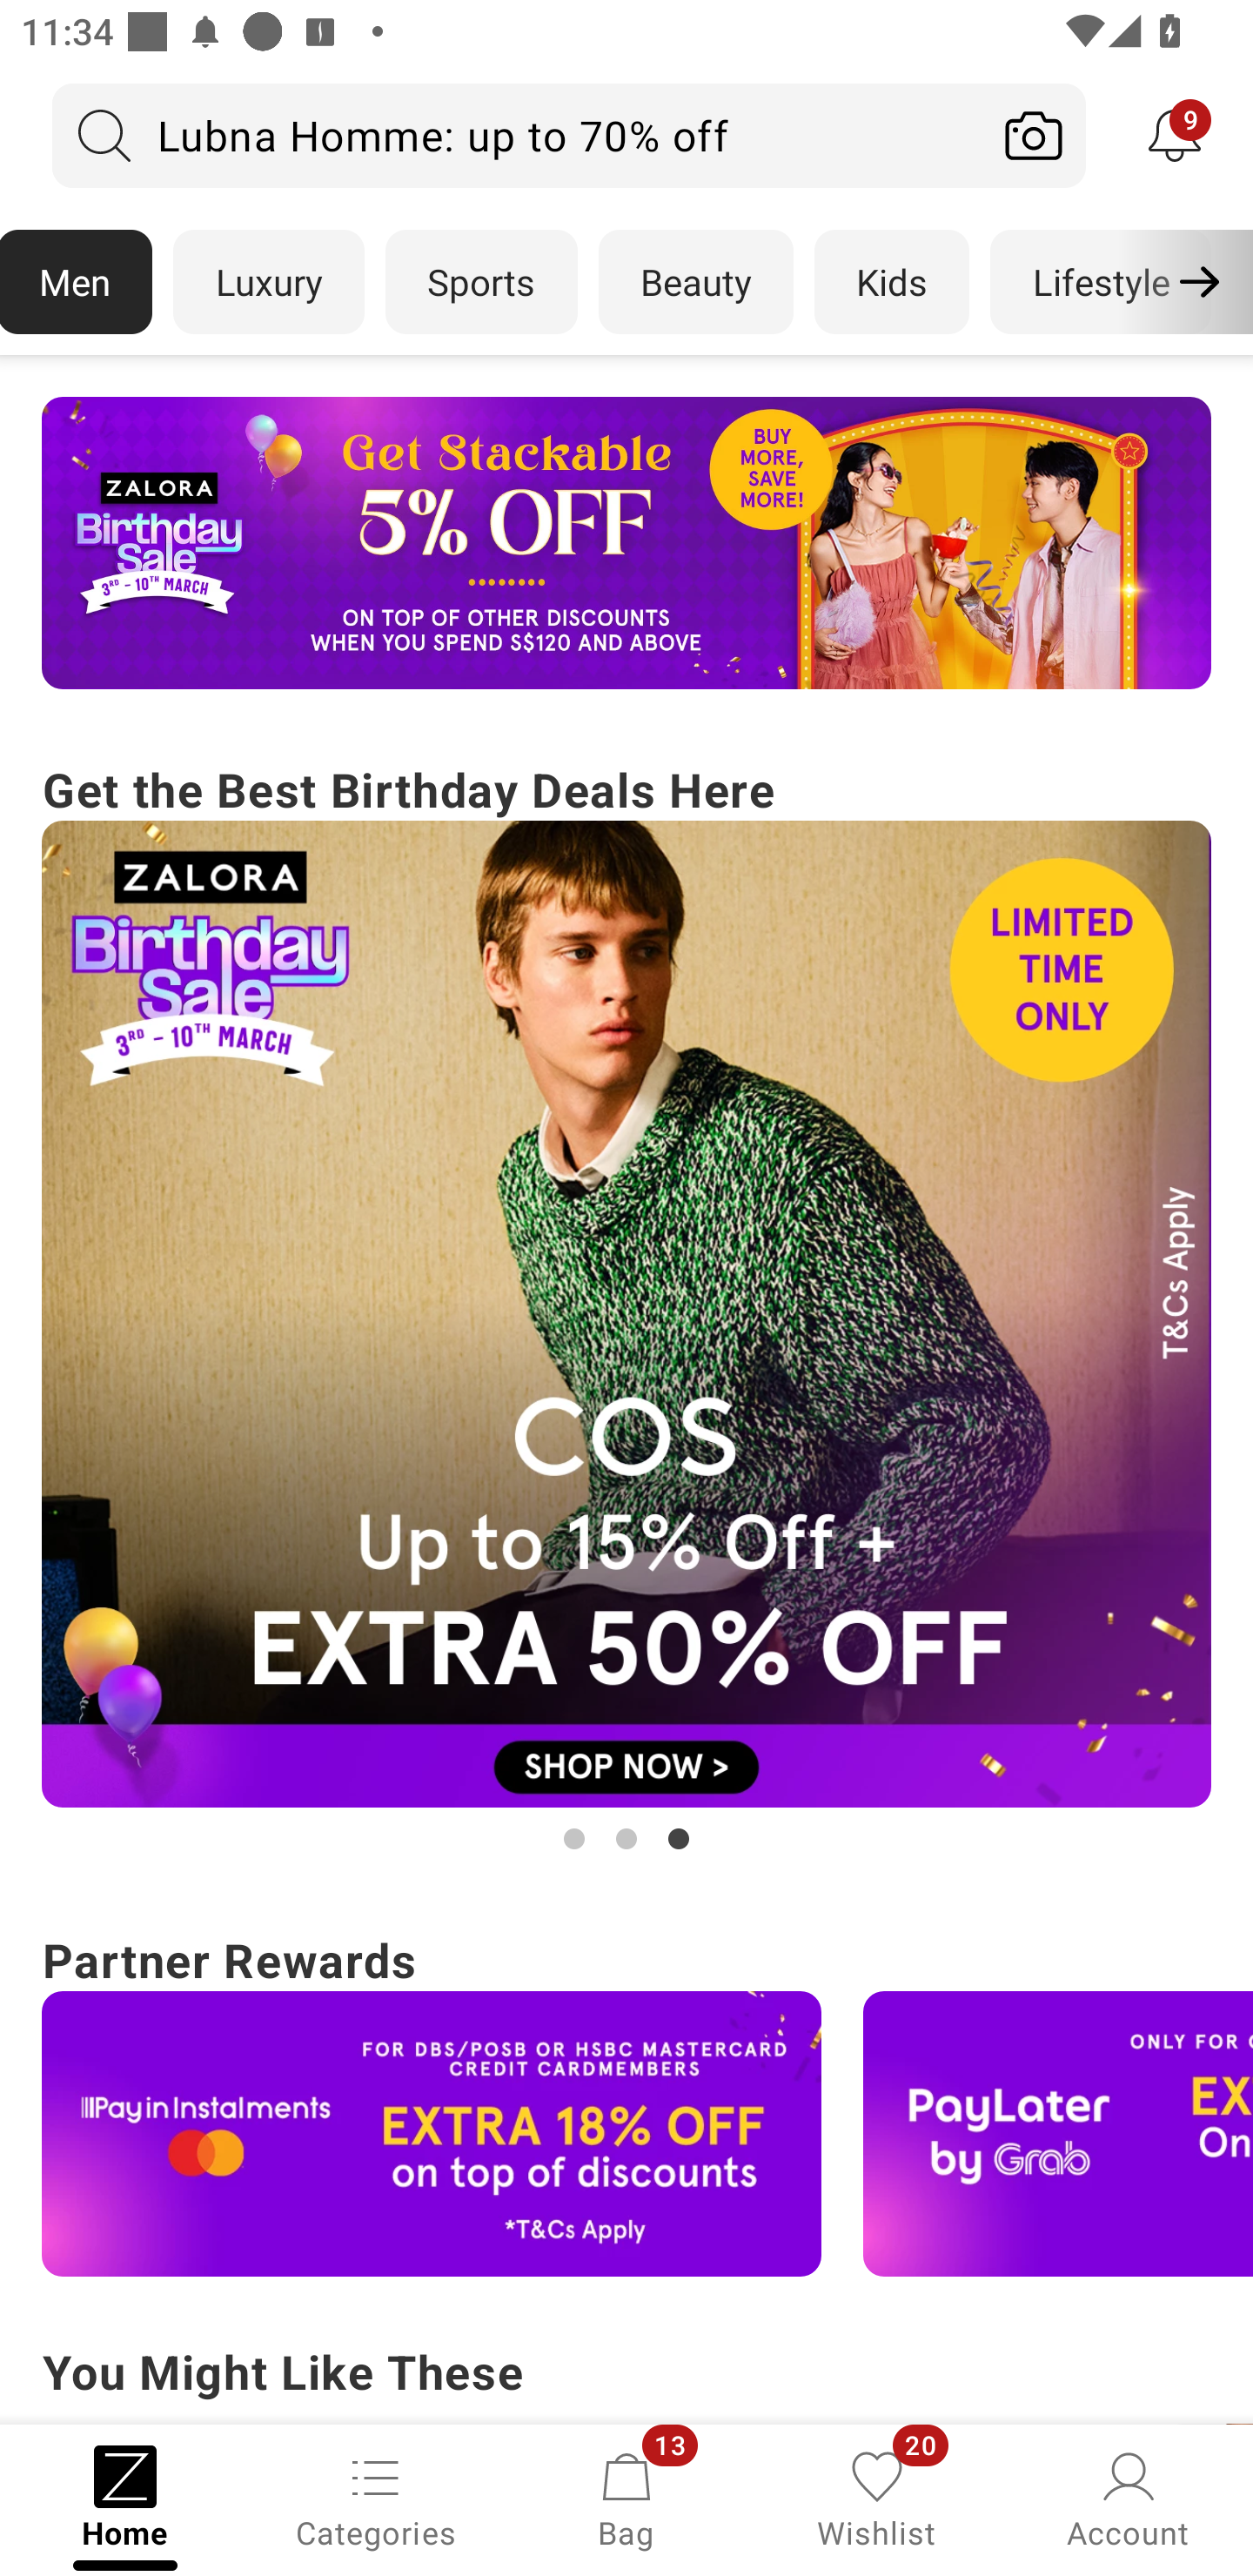 The height and width of the screenshot is (2576, 1253). I want to click on Campaign banner, so click(432, 2134).